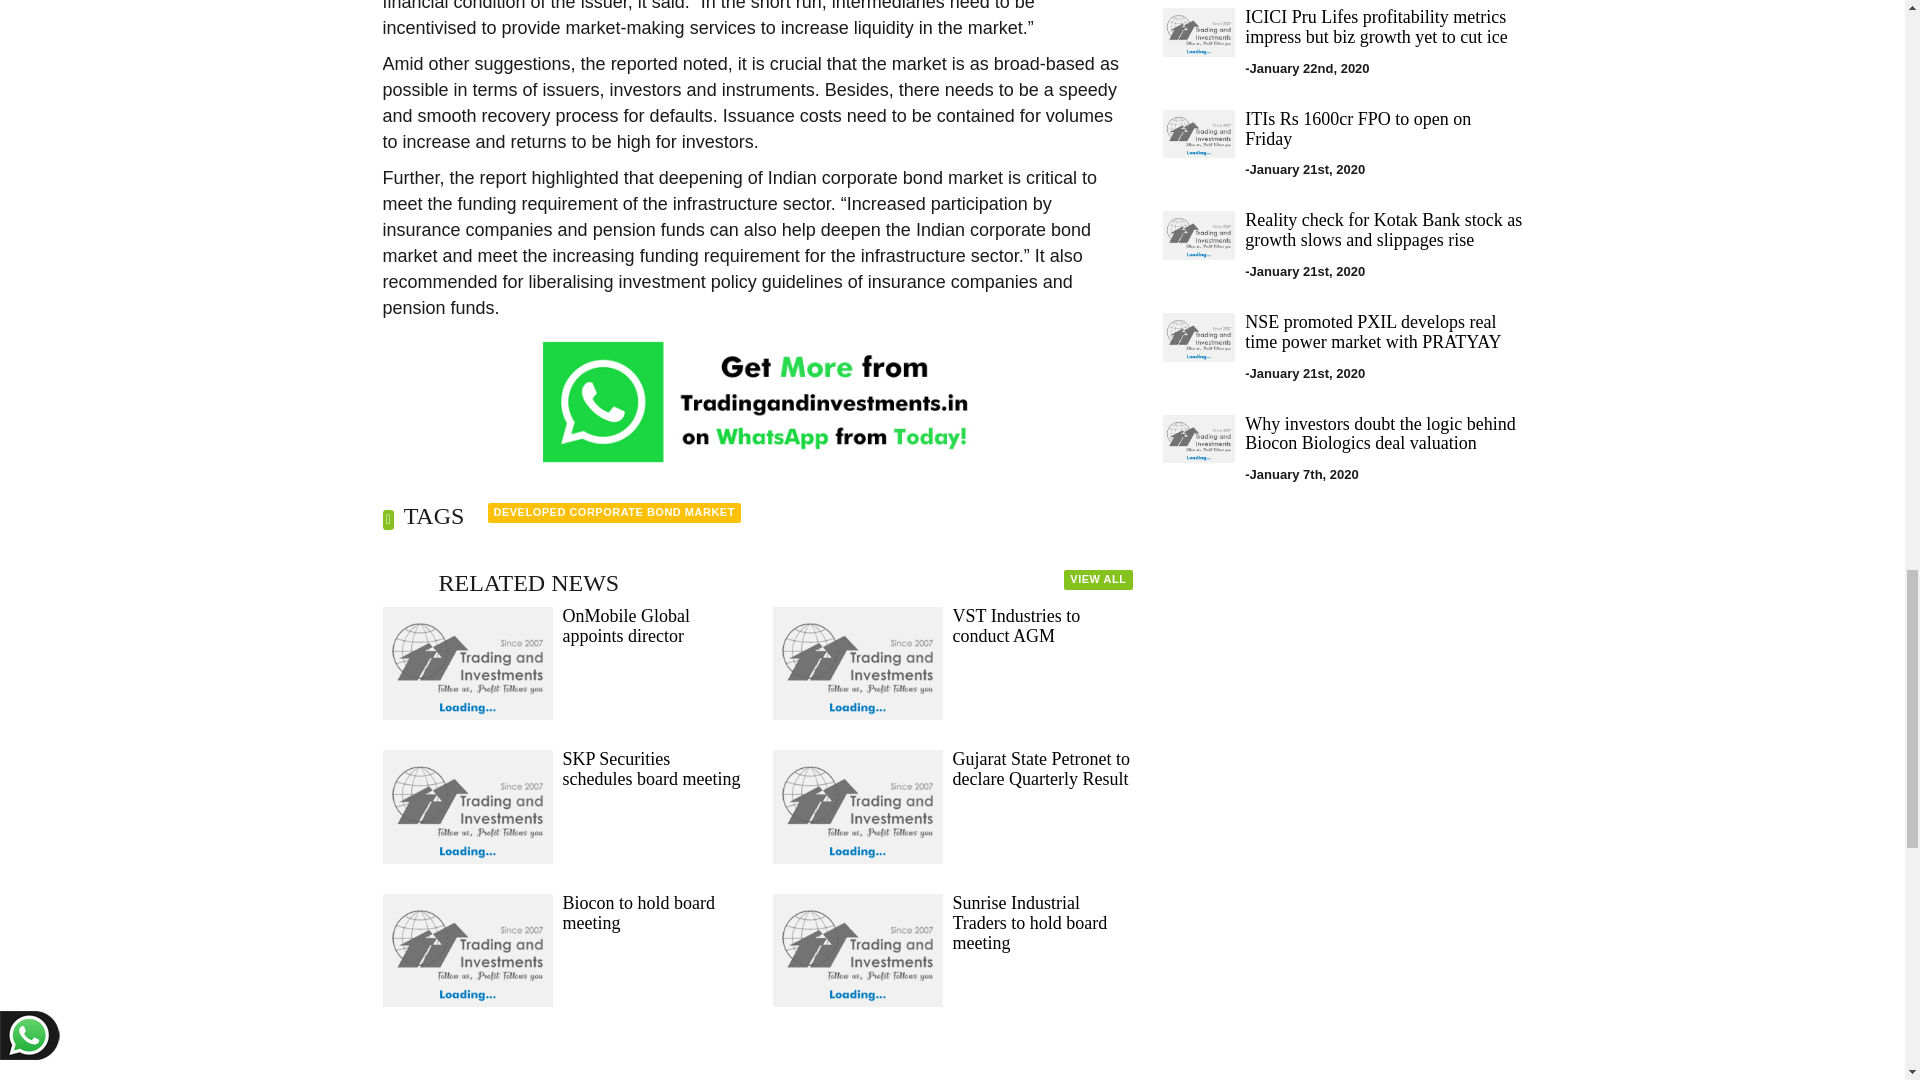 This screenshot has height=1080, width=1920. What do you see at coordinates (650, 769) in the screenshot?
I see `SKP Securities schedules board meeting` at bounding box center [650, 769].